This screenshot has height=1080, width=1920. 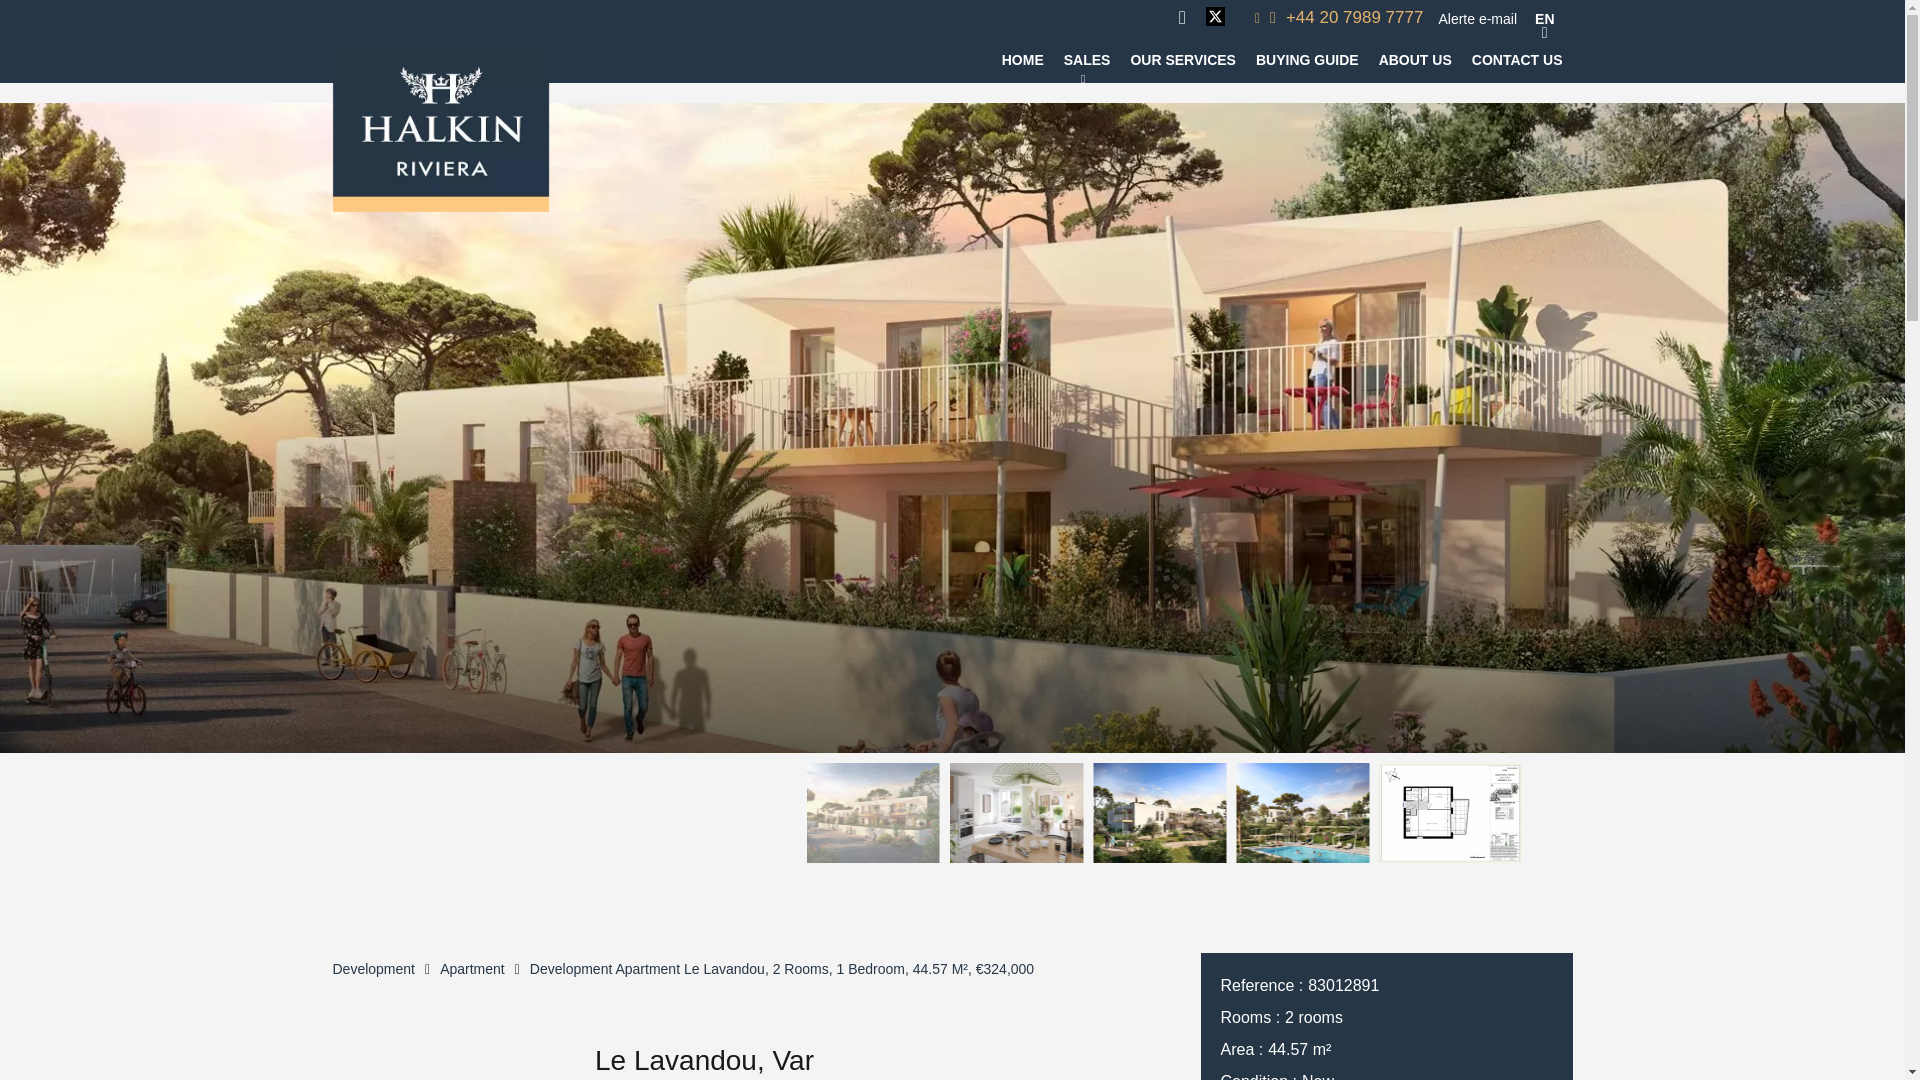 What do you see at coordinates (1023, 60) in the screenshot?
I see `HOME` at bounding box center [1023, 60].